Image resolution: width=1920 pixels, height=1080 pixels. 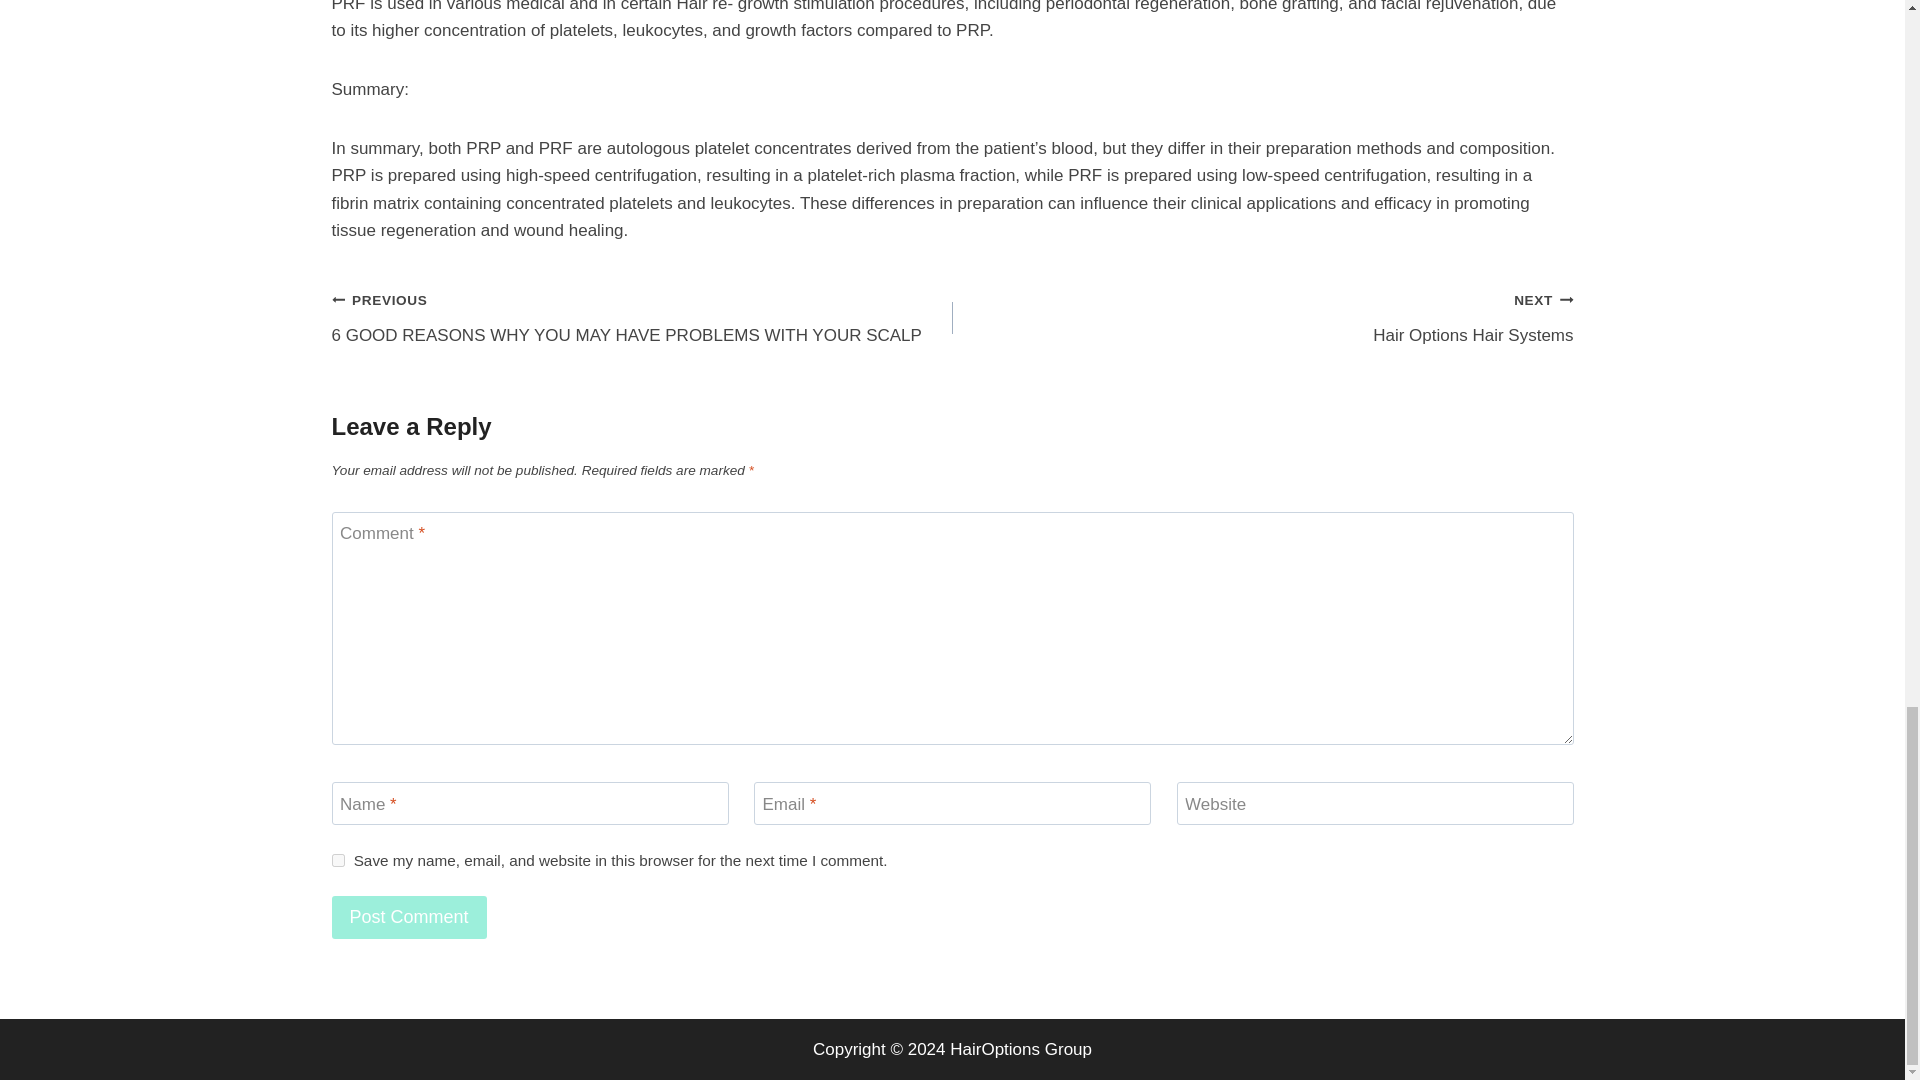 I want to click on Post Comment, so click(x=338, y=860).